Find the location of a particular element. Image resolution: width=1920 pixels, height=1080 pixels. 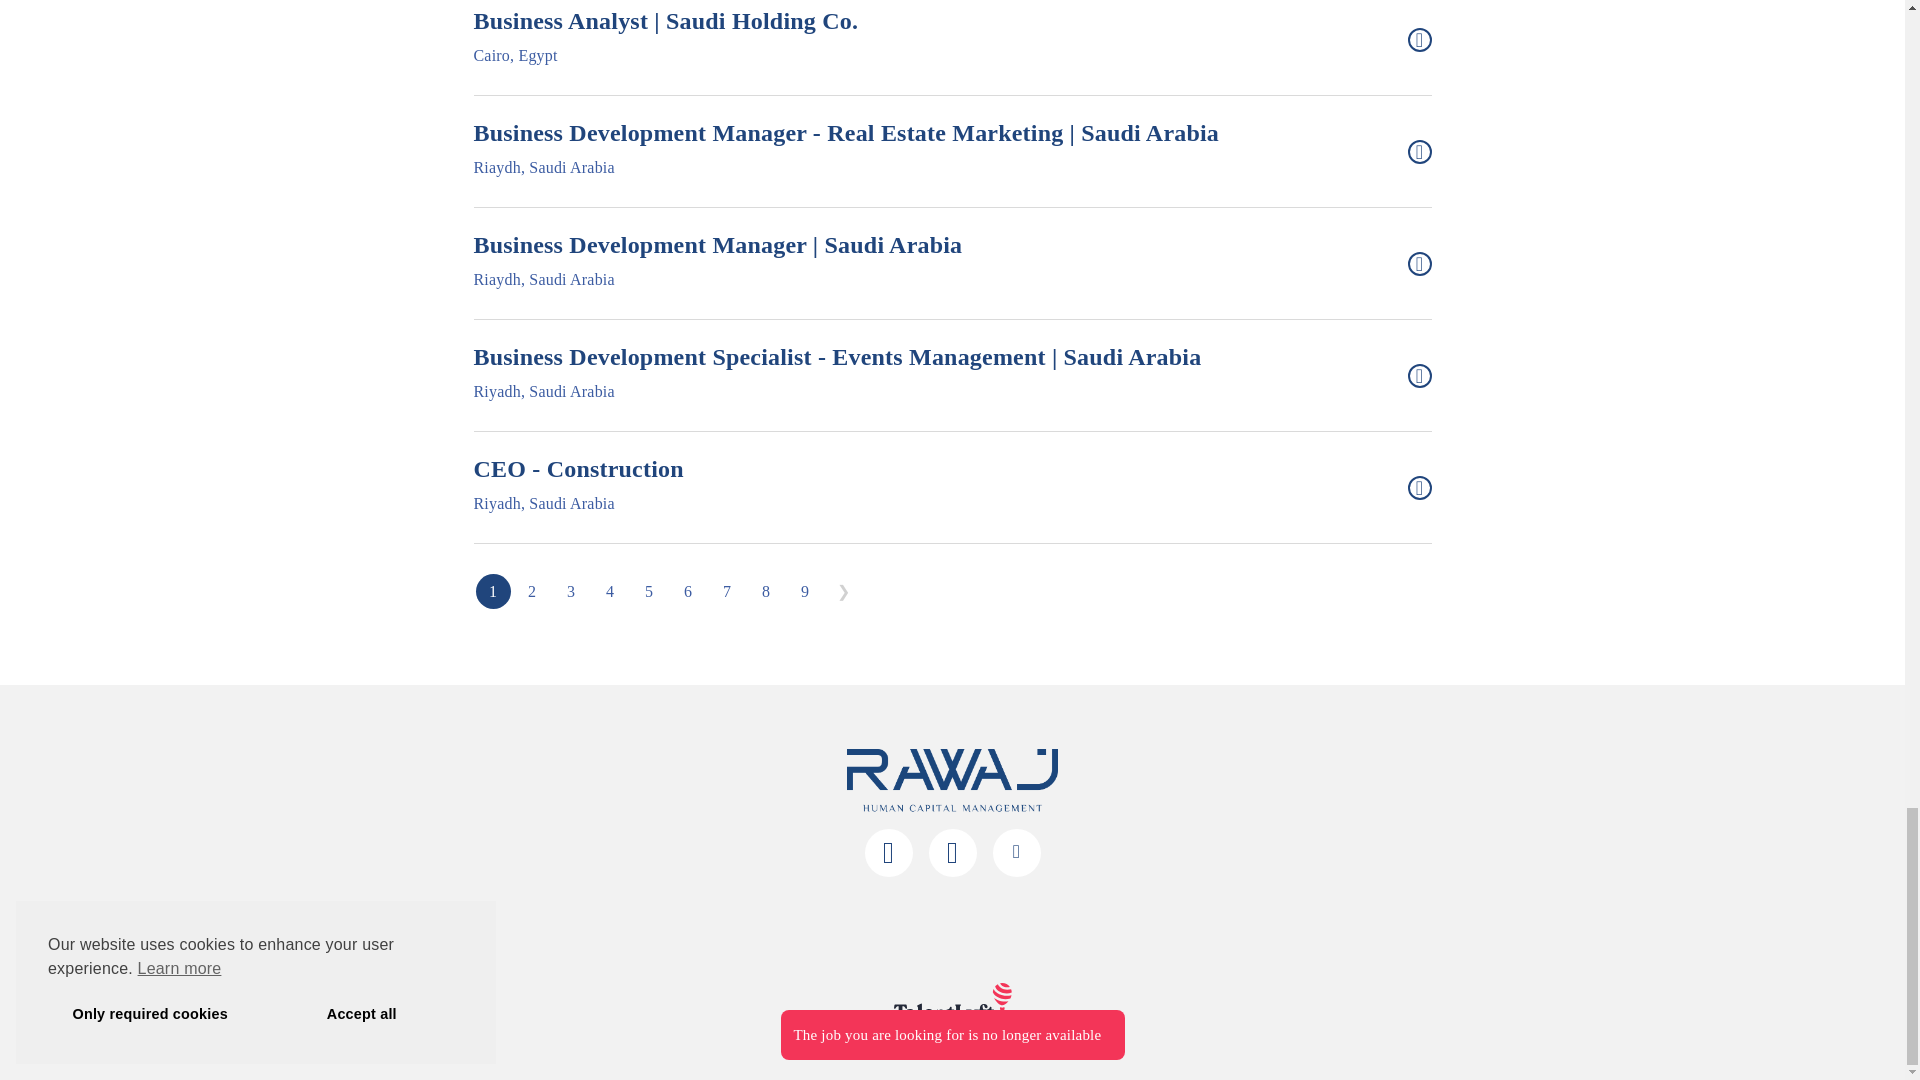

1 is located at coordinates (953, 488).